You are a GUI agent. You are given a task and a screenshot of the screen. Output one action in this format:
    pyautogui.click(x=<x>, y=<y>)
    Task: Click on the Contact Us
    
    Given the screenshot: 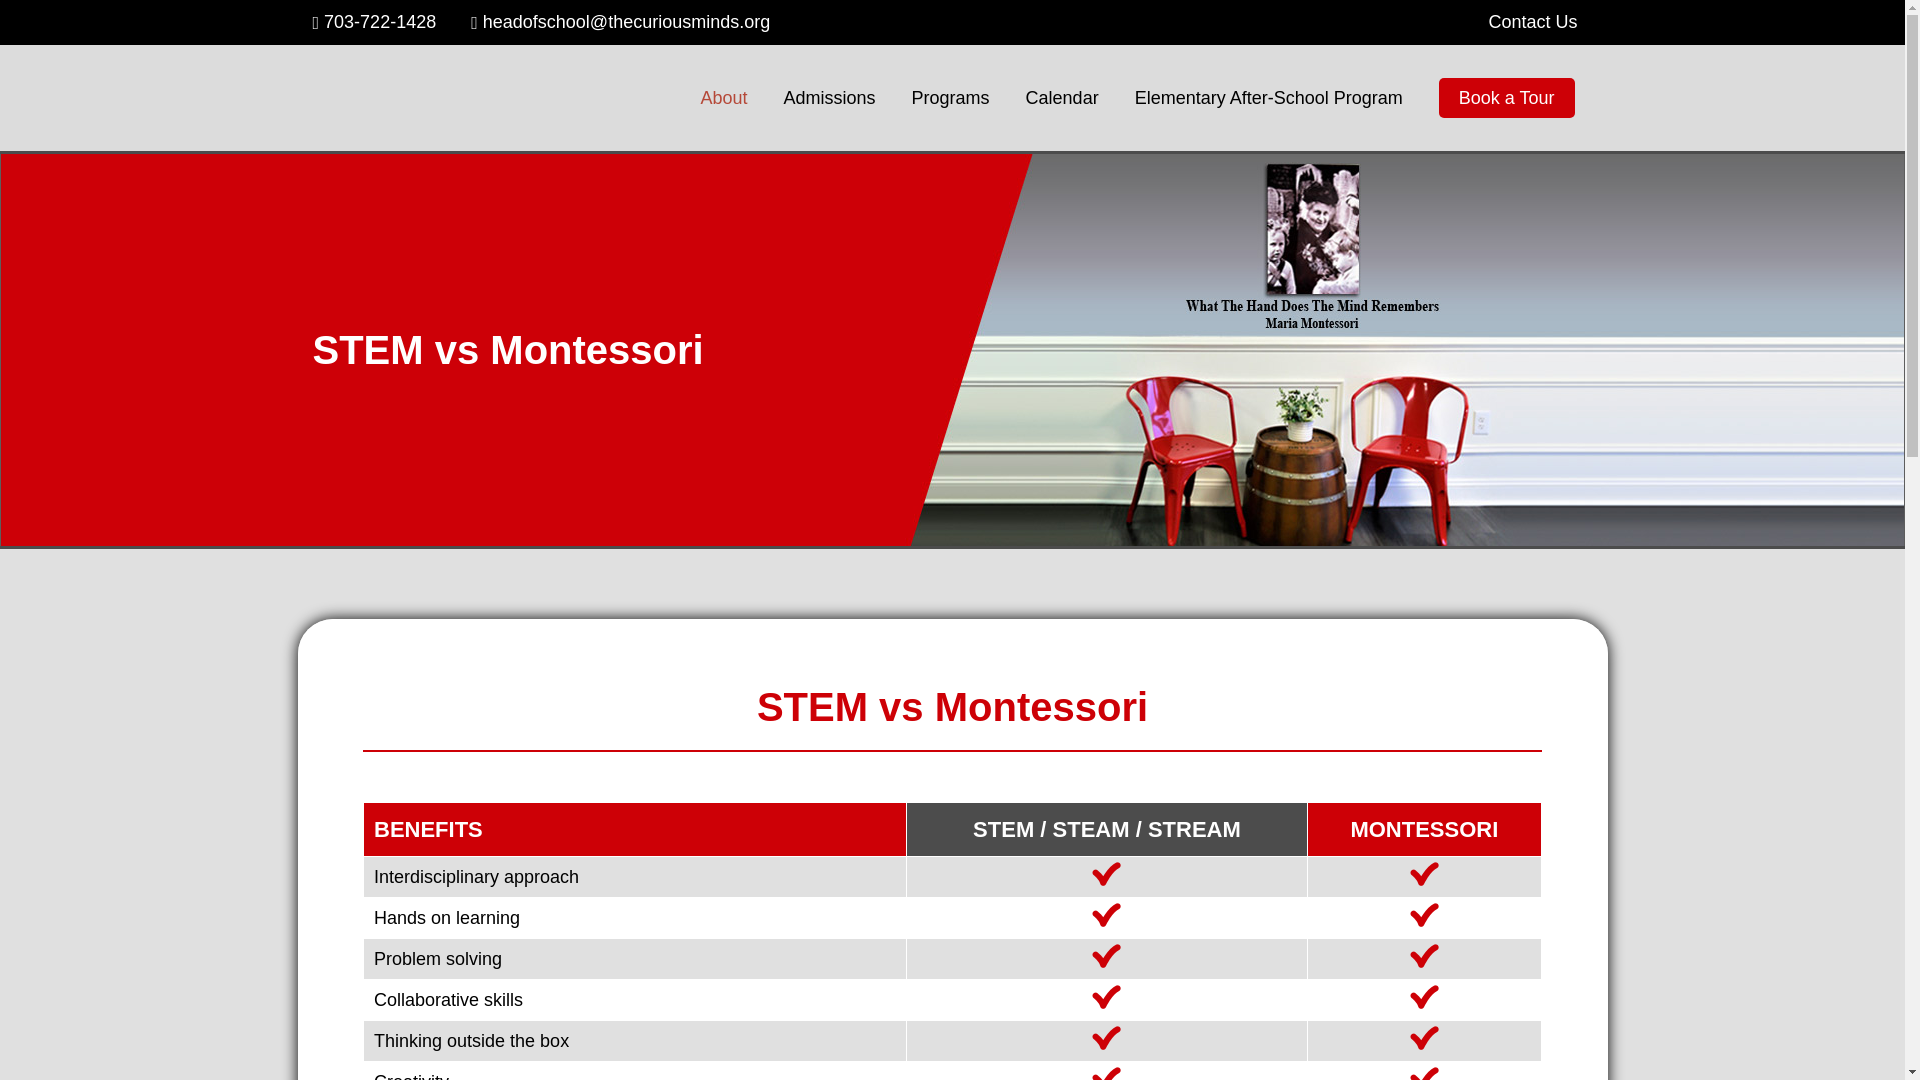 What is the action you would take?
    pyautogui.click(x=1516, y=22)
    